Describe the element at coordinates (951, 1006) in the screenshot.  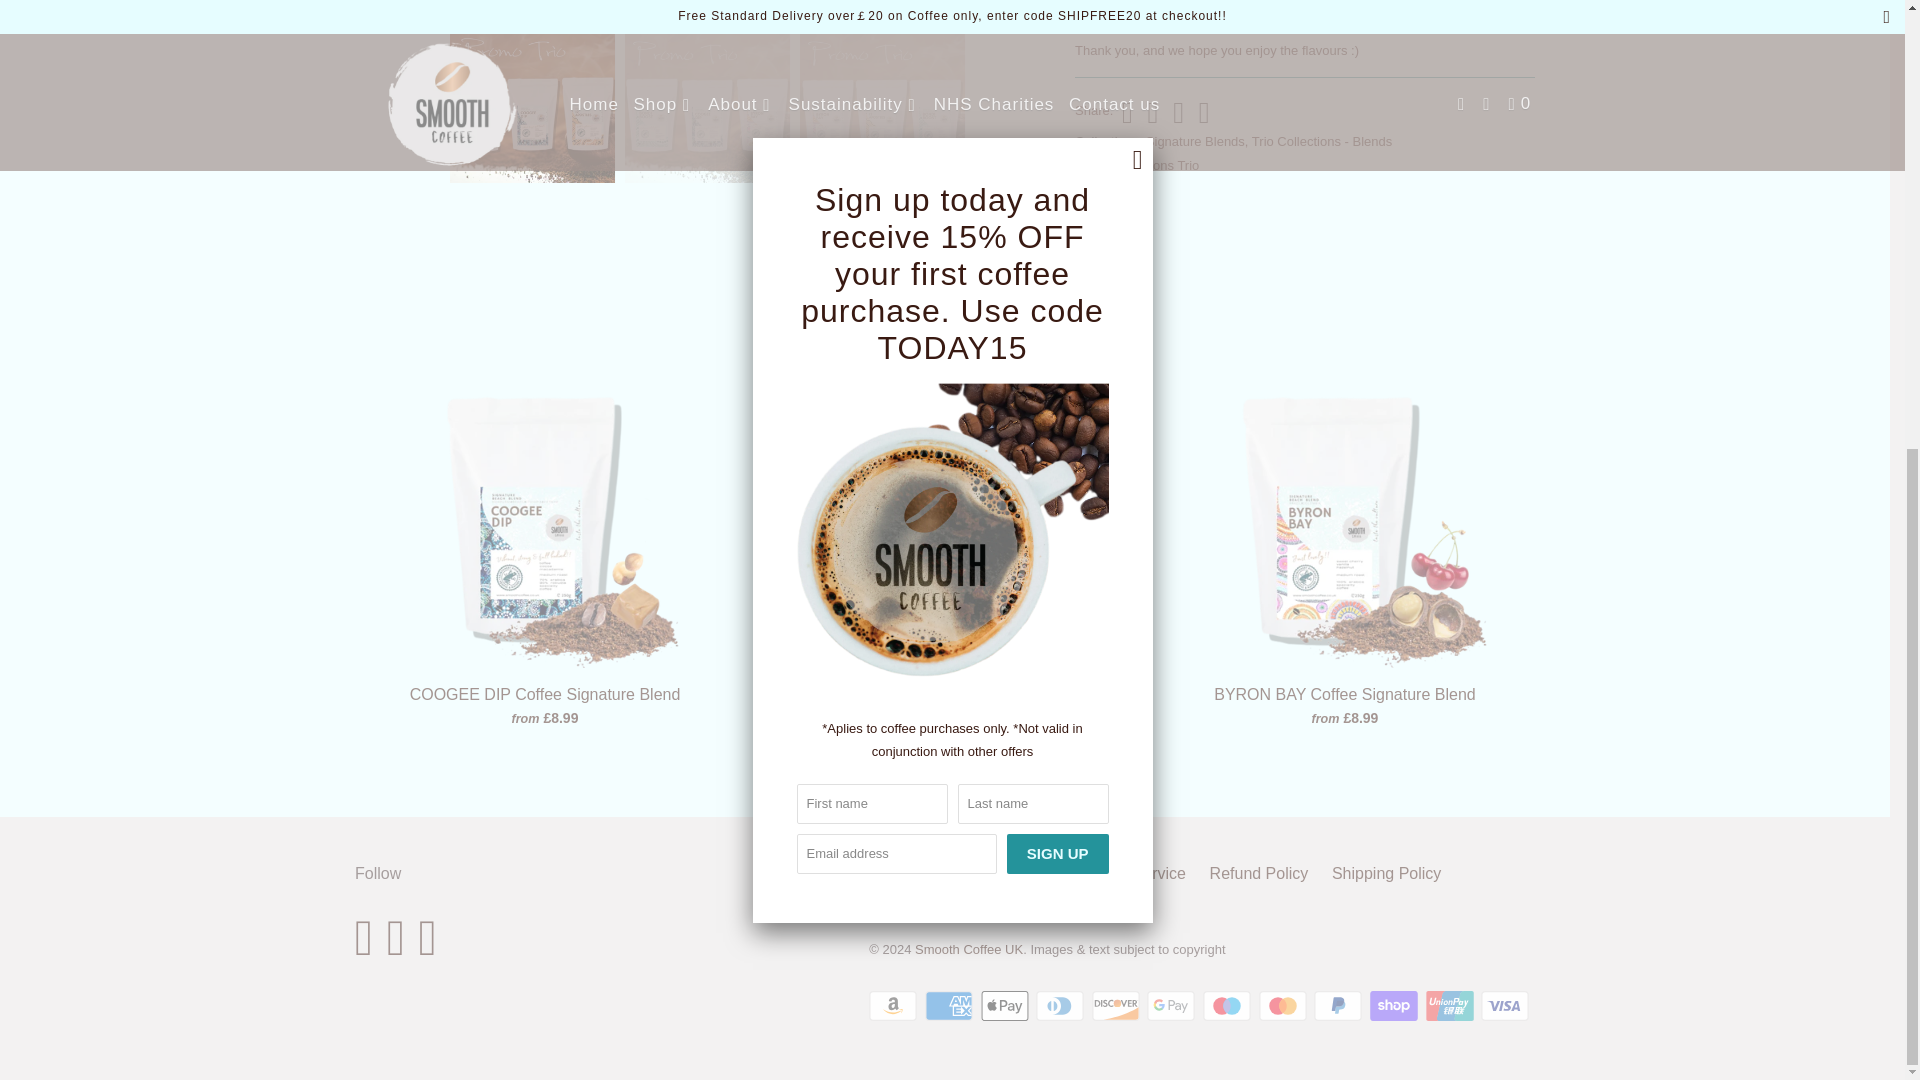
I see `American Express` at that location.